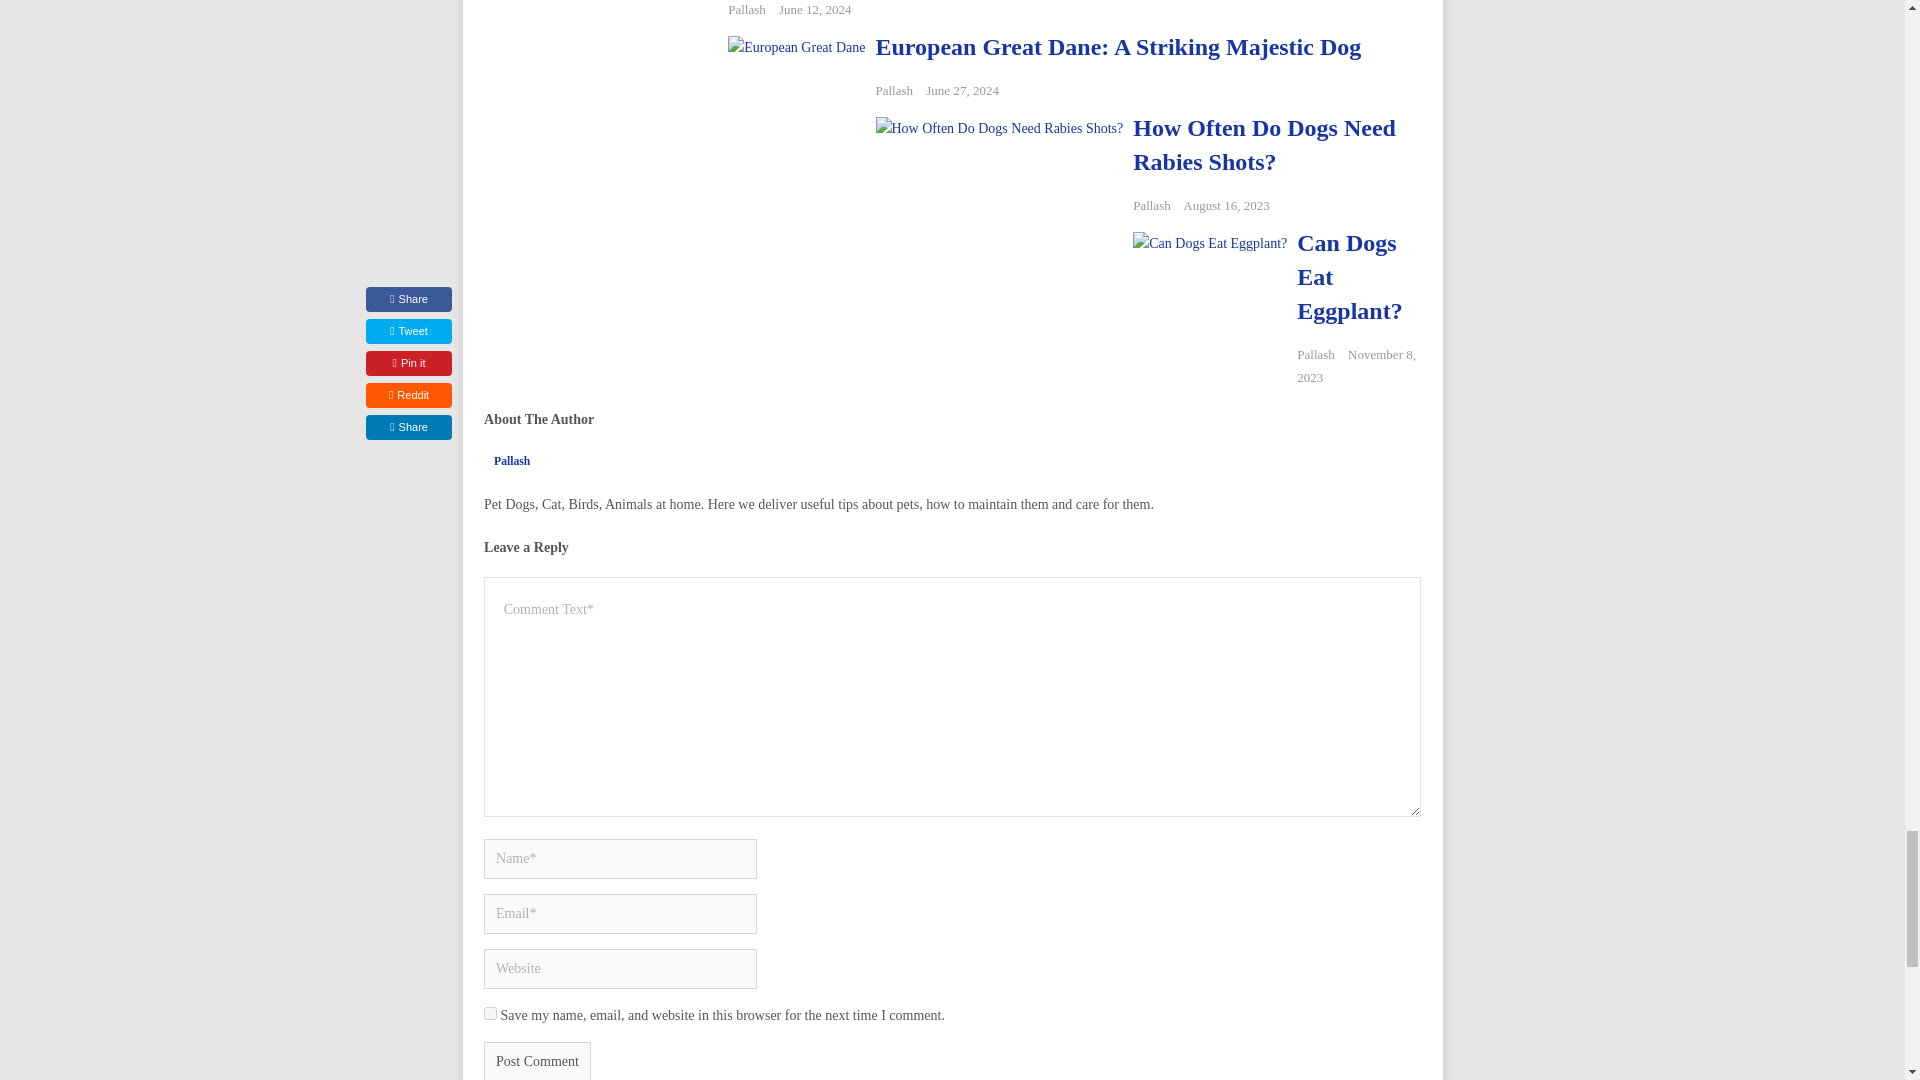 The width and height of the screenshot is (1920, 1080). What do you see at coordinates (1118, 46) in the screenshot?
I see `European Great Dane: A Striking Majestic Dog` at bounding box center [1118, 46].